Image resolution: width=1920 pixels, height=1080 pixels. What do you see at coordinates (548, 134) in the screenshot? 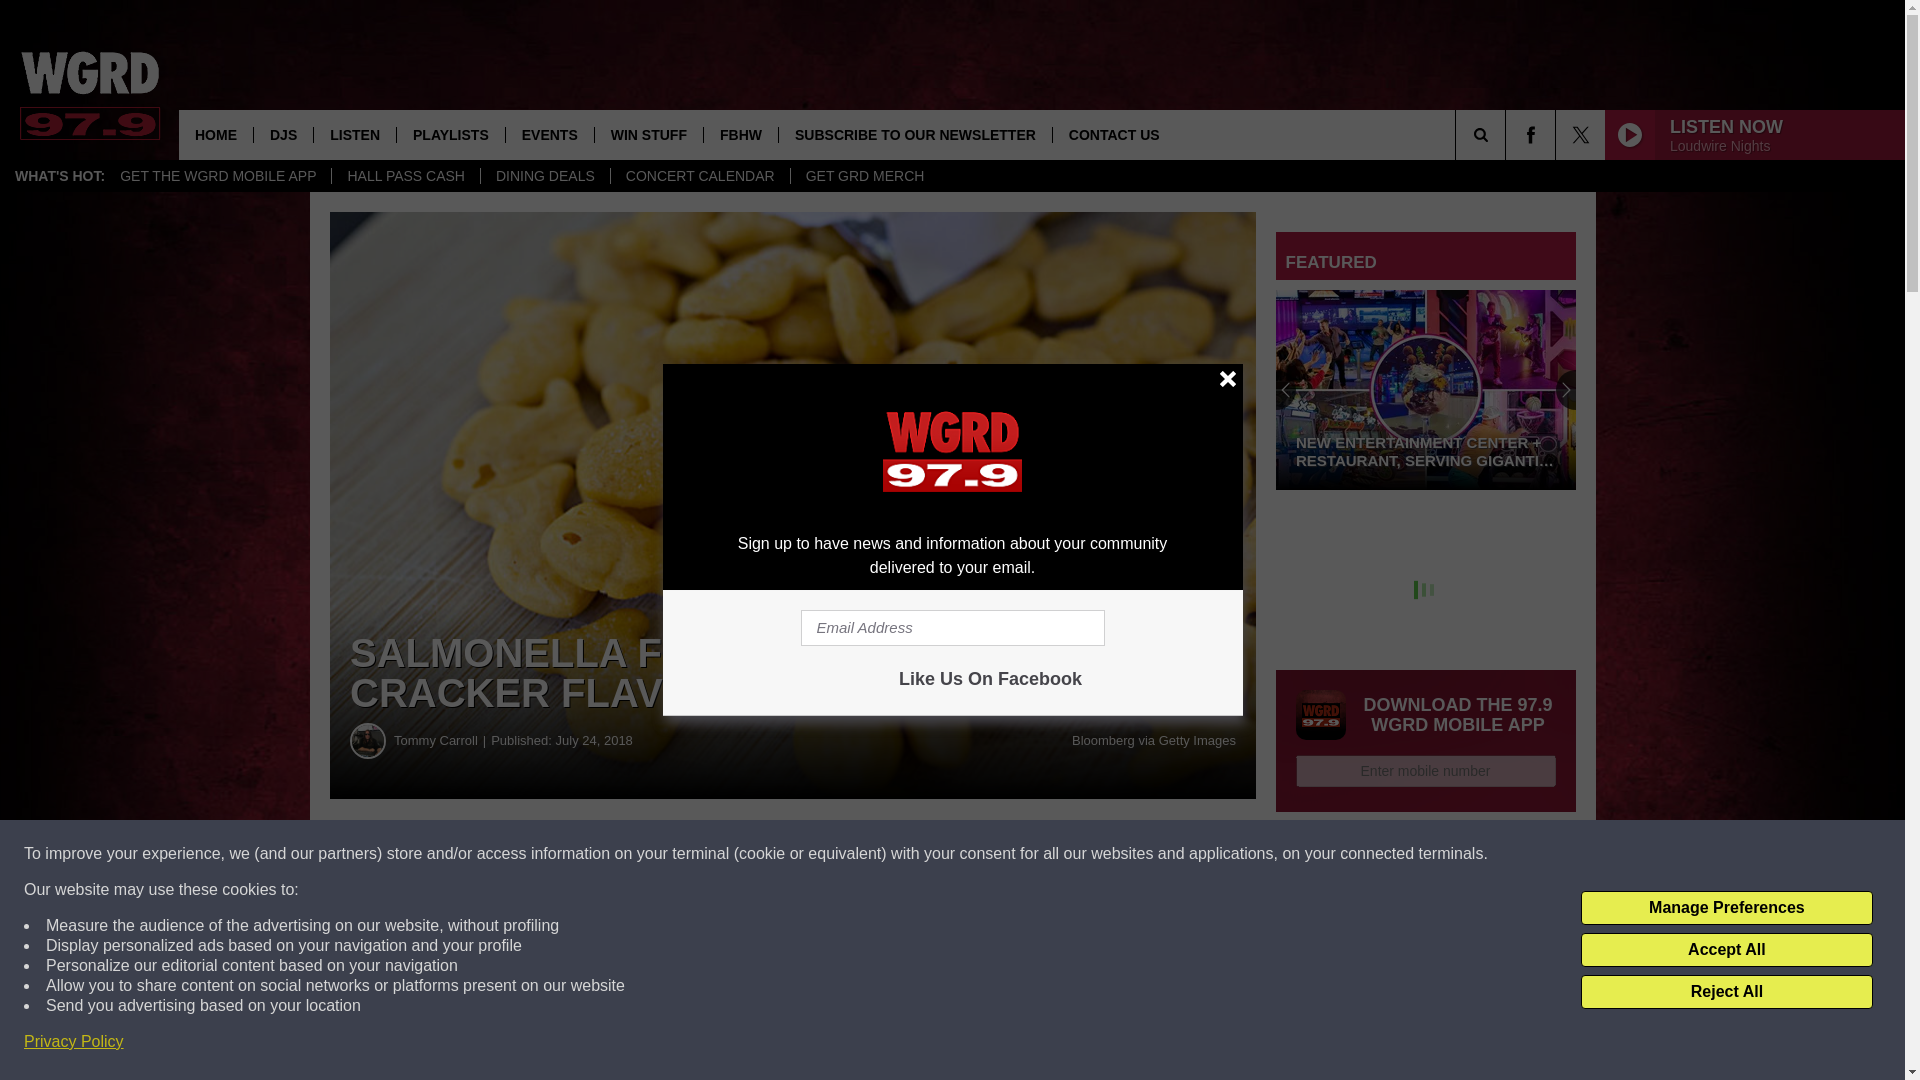
I see `EVENTS` at bounding box center [548, 134].